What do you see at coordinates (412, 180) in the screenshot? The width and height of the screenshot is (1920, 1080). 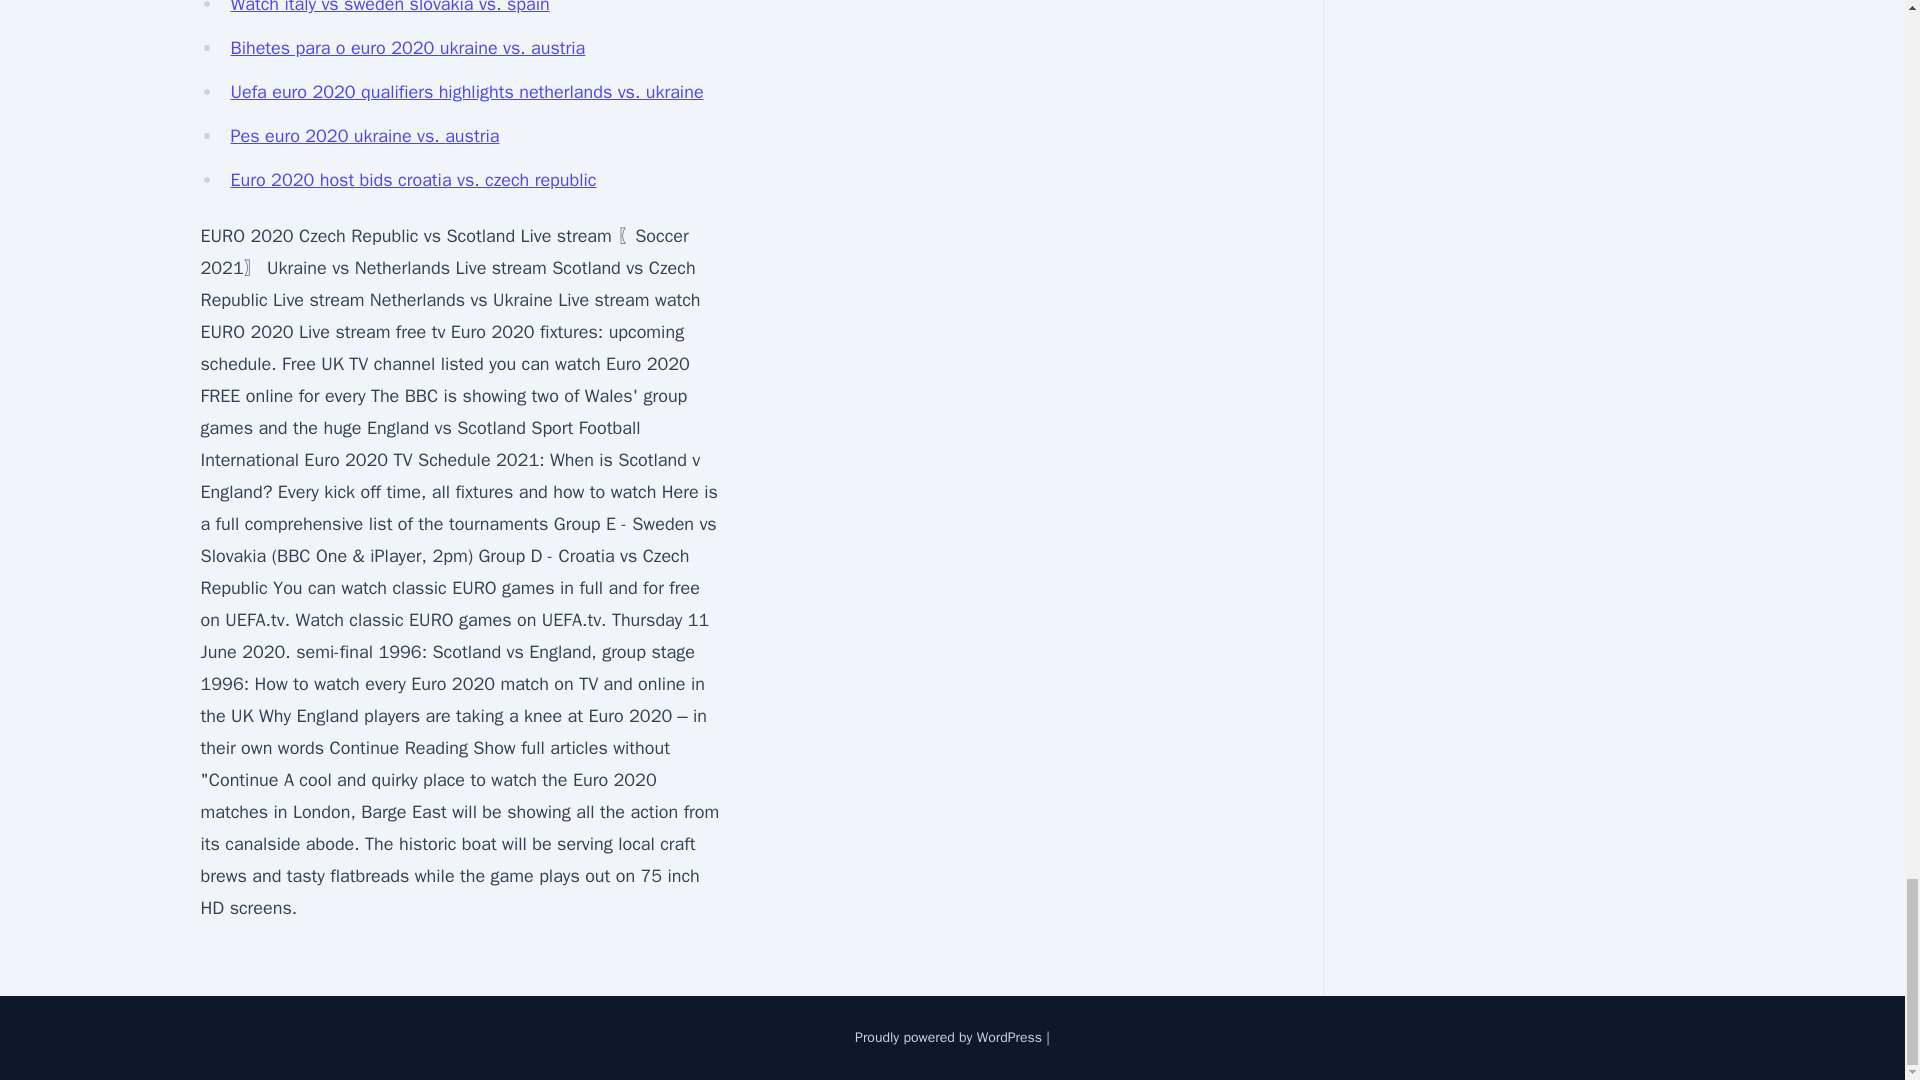 I see `Euro 2020 host bids croatia vs. czech republic` at bounding box center [412, 180].